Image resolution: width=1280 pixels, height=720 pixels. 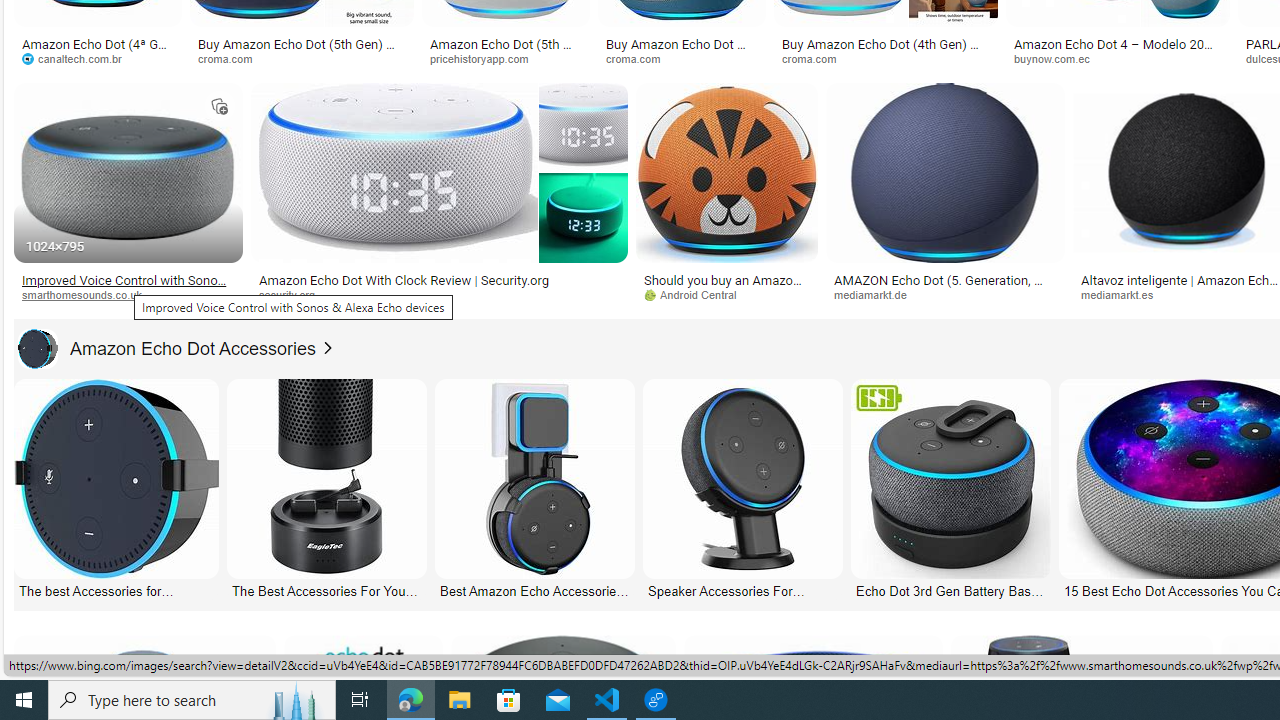 What do you see at coordinates (128, 286) in the screenshot?
I see `Improved Voice Control with Sonos & Alexa Echo devices` at bounding box center [128, 286].